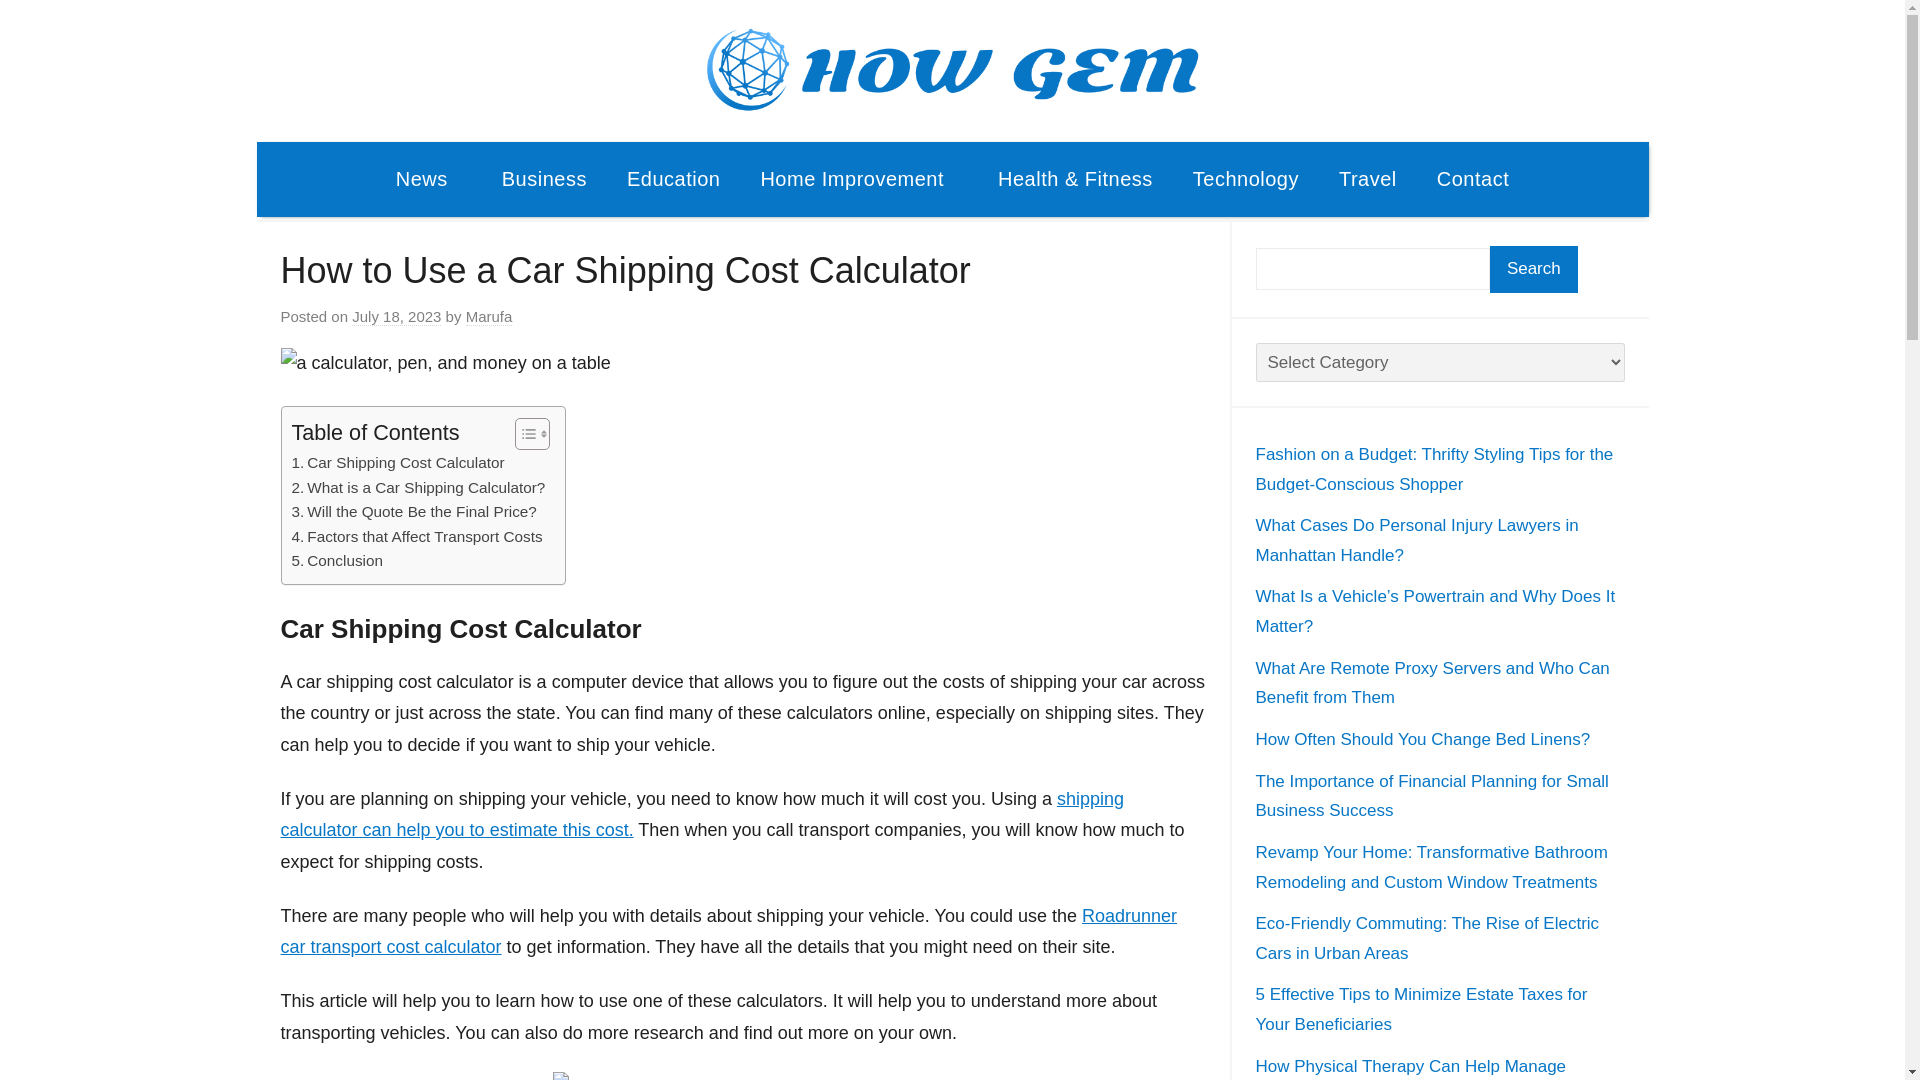 This screenshot has width=1920, height=1080. I want to click on Education, so click(672, 180).